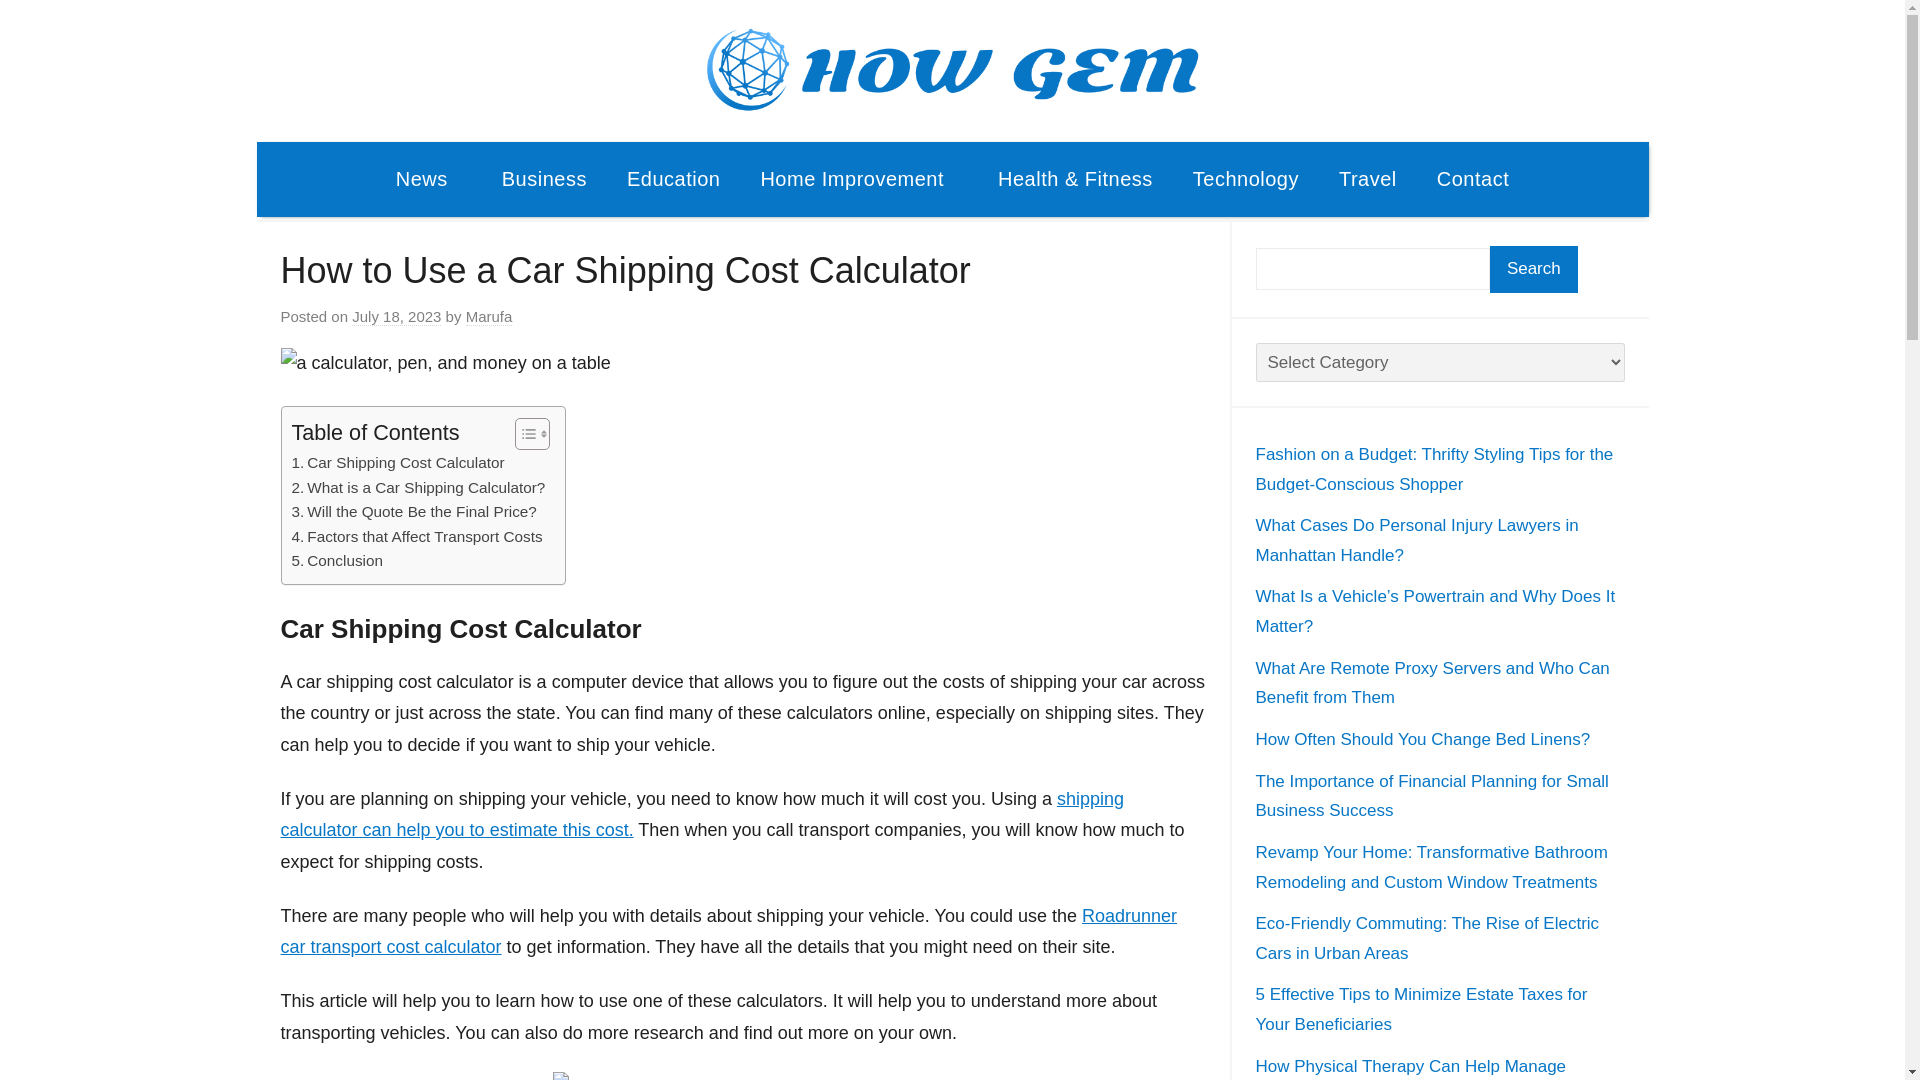 This screenshot has width=1920, height=1080. I want to click on Education, so click(672, 180).